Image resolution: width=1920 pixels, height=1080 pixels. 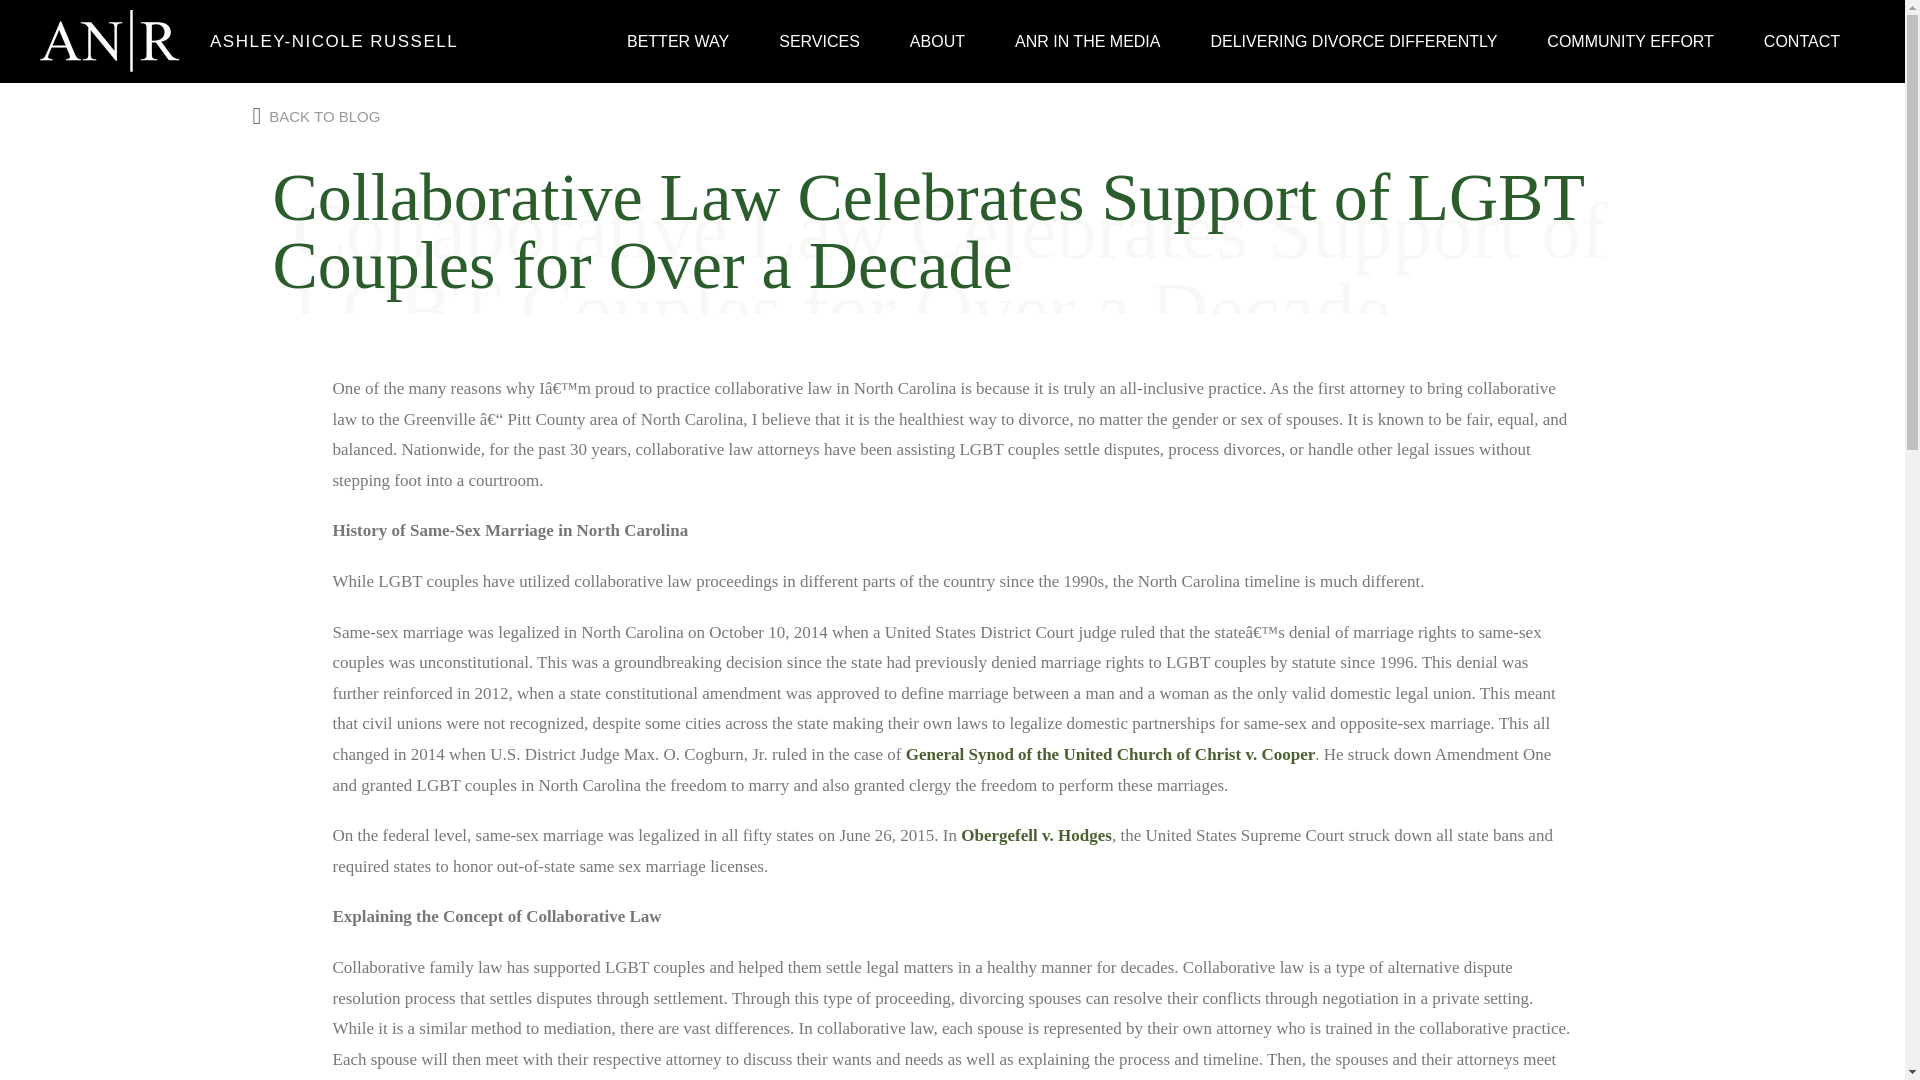 I want to click on ANR IN THE MEDIA, so click(x=1088, y=40).